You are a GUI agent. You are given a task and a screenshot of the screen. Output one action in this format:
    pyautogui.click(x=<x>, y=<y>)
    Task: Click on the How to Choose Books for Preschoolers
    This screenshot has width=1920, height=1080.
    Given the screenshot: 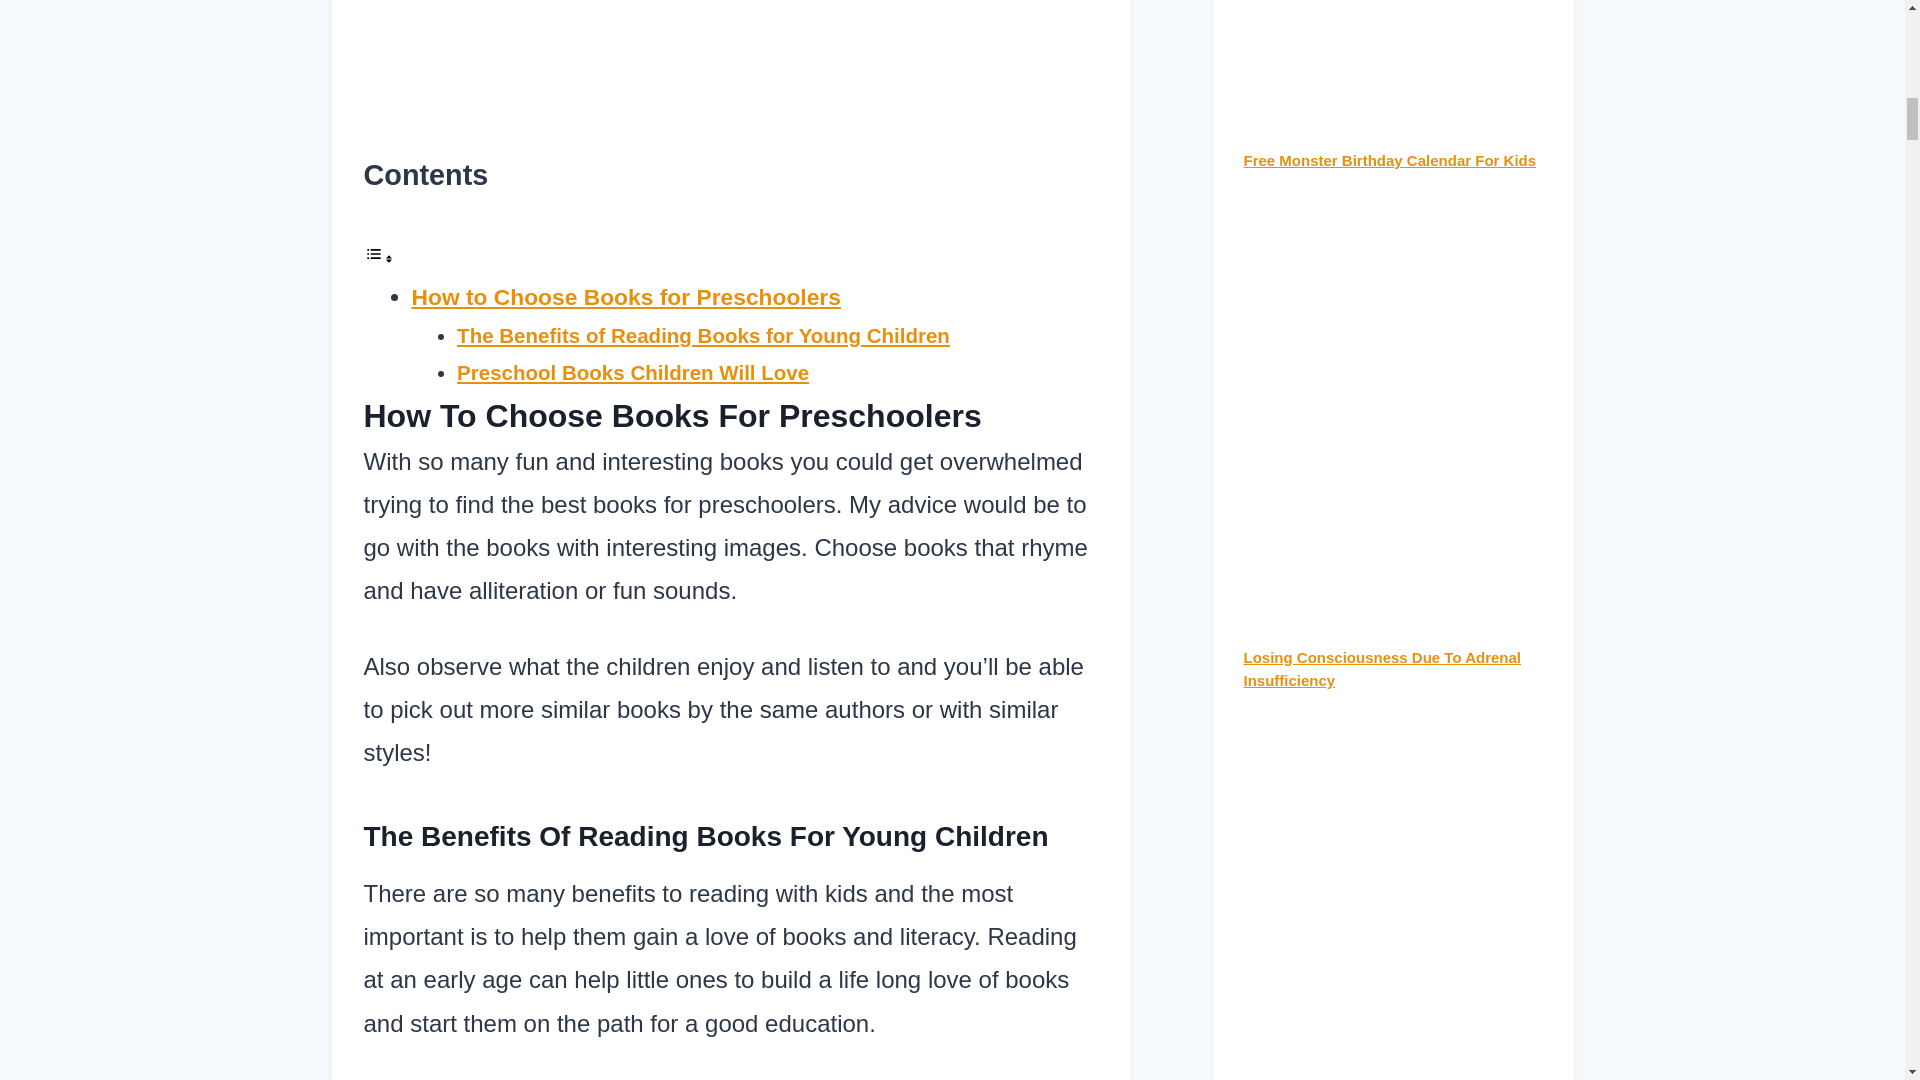 What is the action you would take?
    pyautogui.click(x=626, y=296)
    